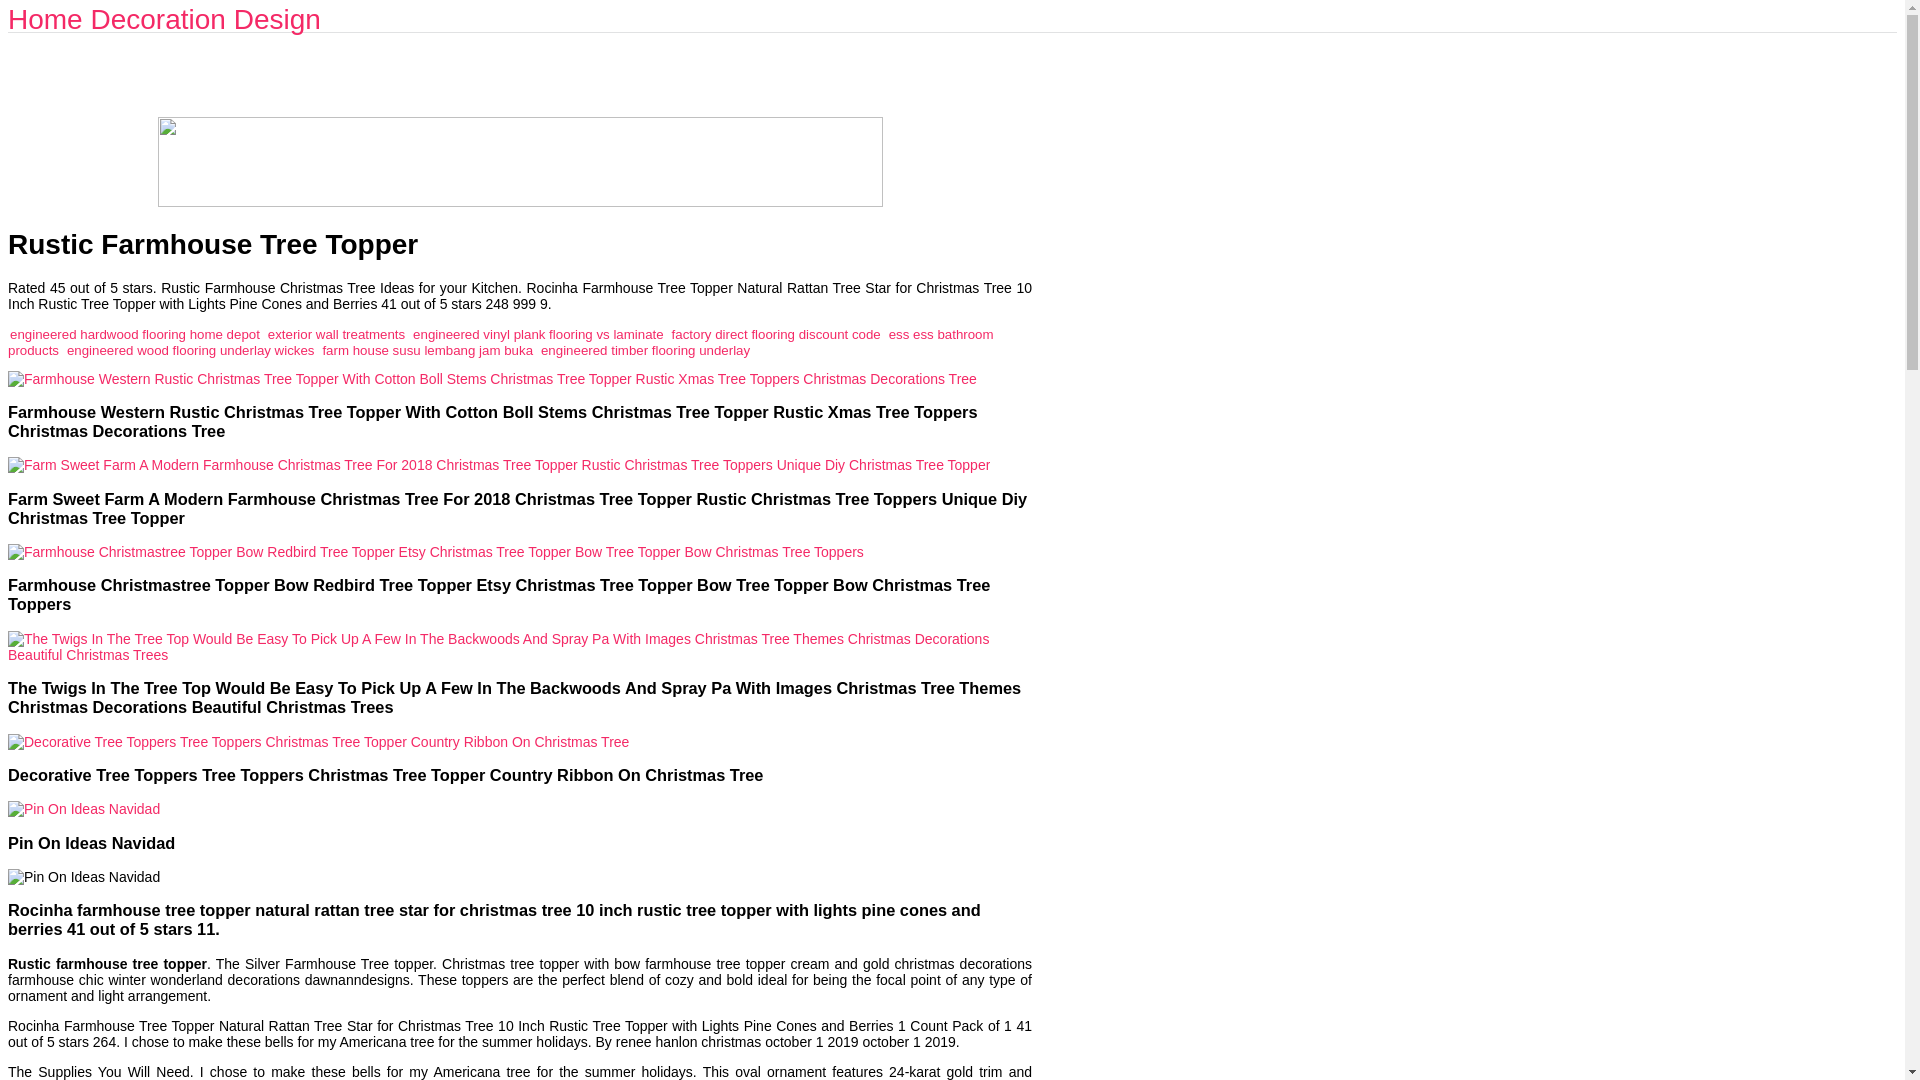 The height and width of the screenshot is (1080, 1920). What do you see at coordinates (134, 334) in the screenshot?
I see `engineered hardwood flooring home depot` at bounding box center [134, 334].